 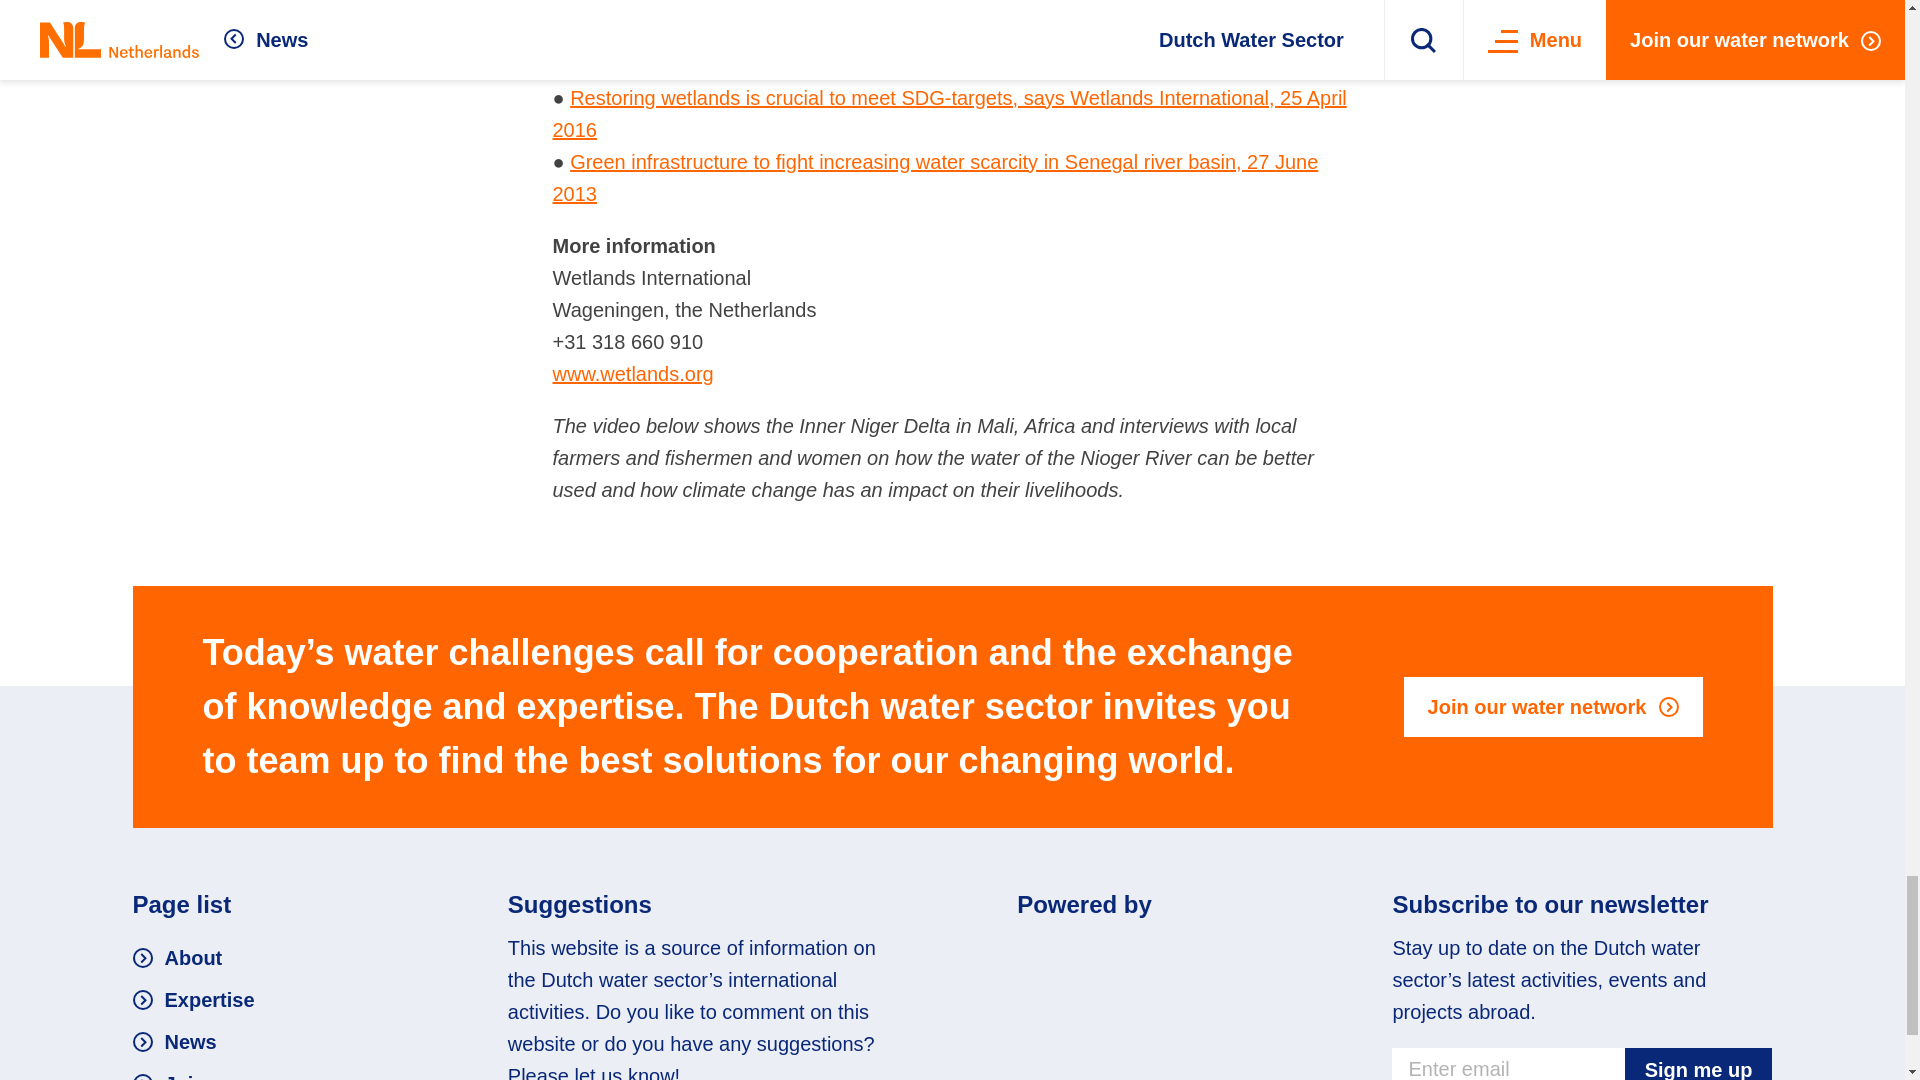 I want to click on About, so click(x=177, y=958).